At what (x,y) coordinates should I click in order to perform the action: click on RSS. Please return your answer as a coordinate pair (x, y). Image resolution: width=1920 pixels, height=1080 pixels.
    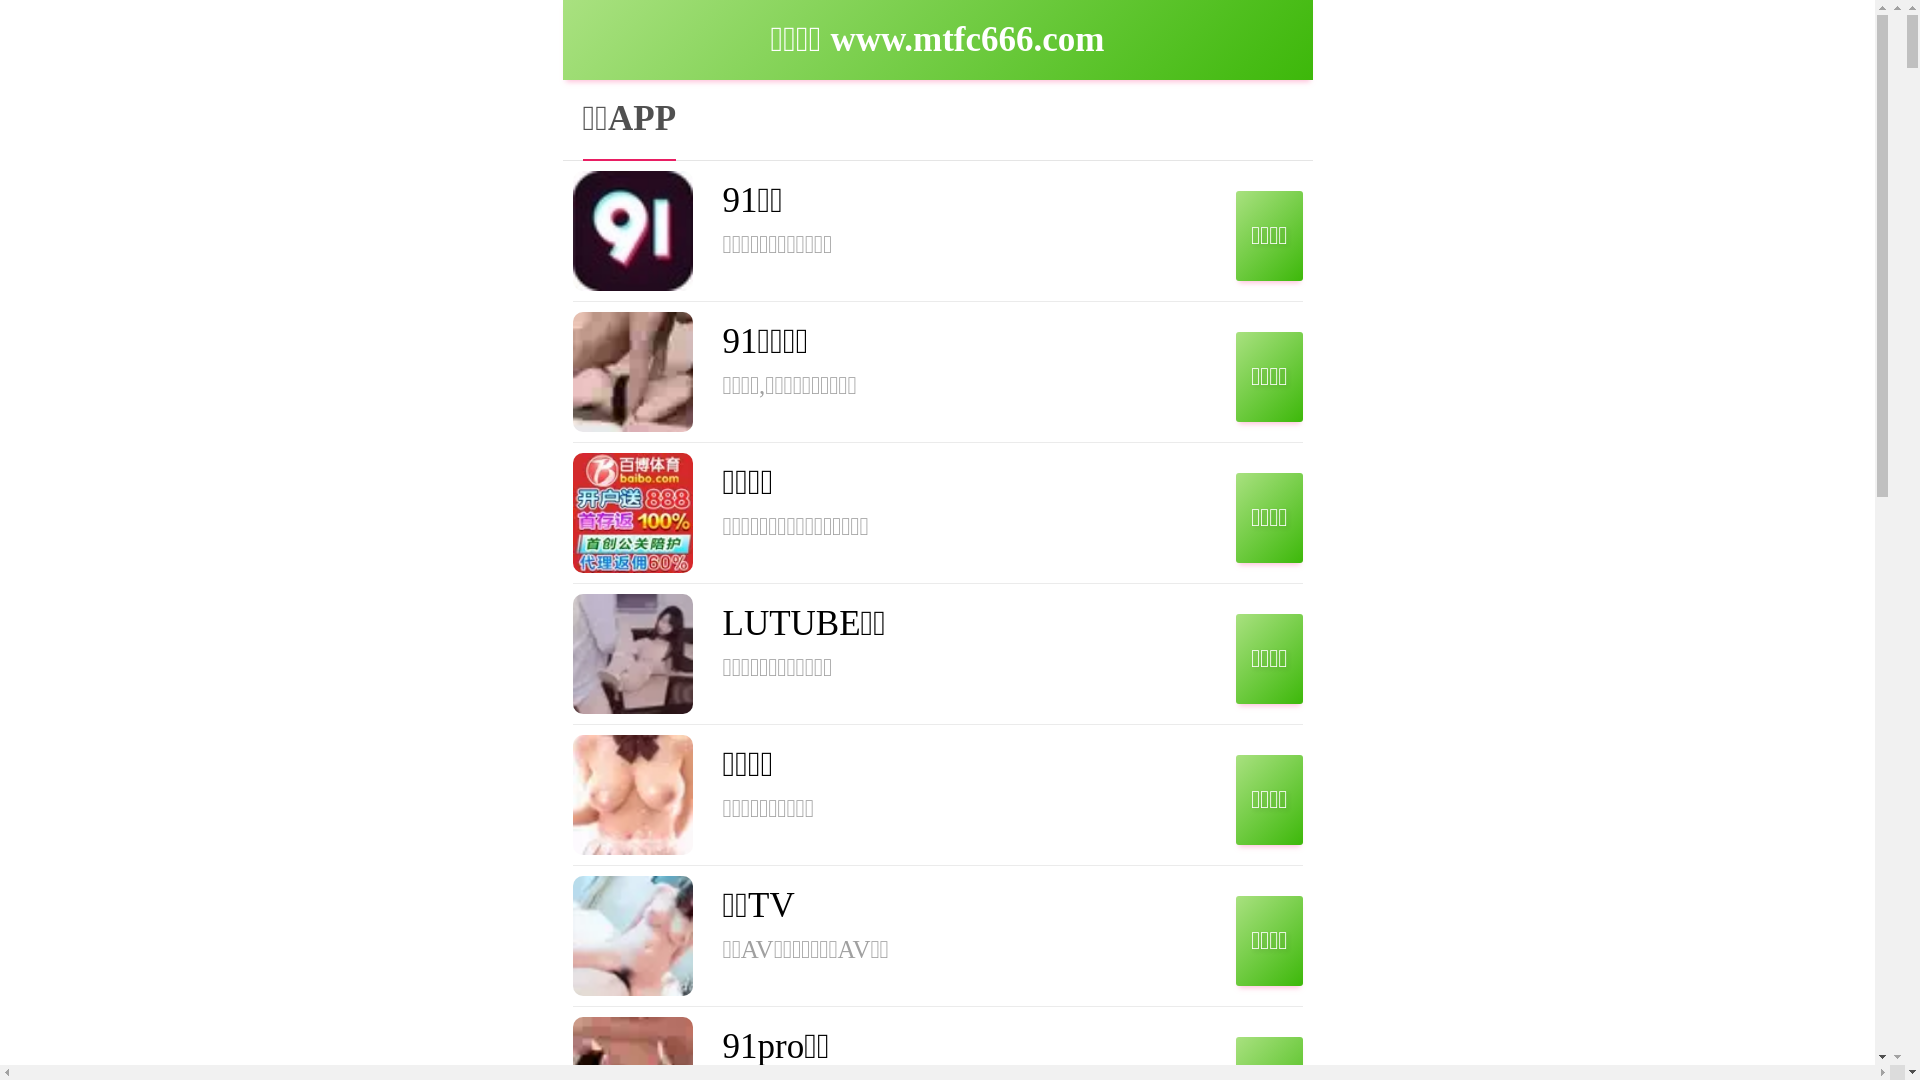
    Looking at the image, I should click on (1620, 384).